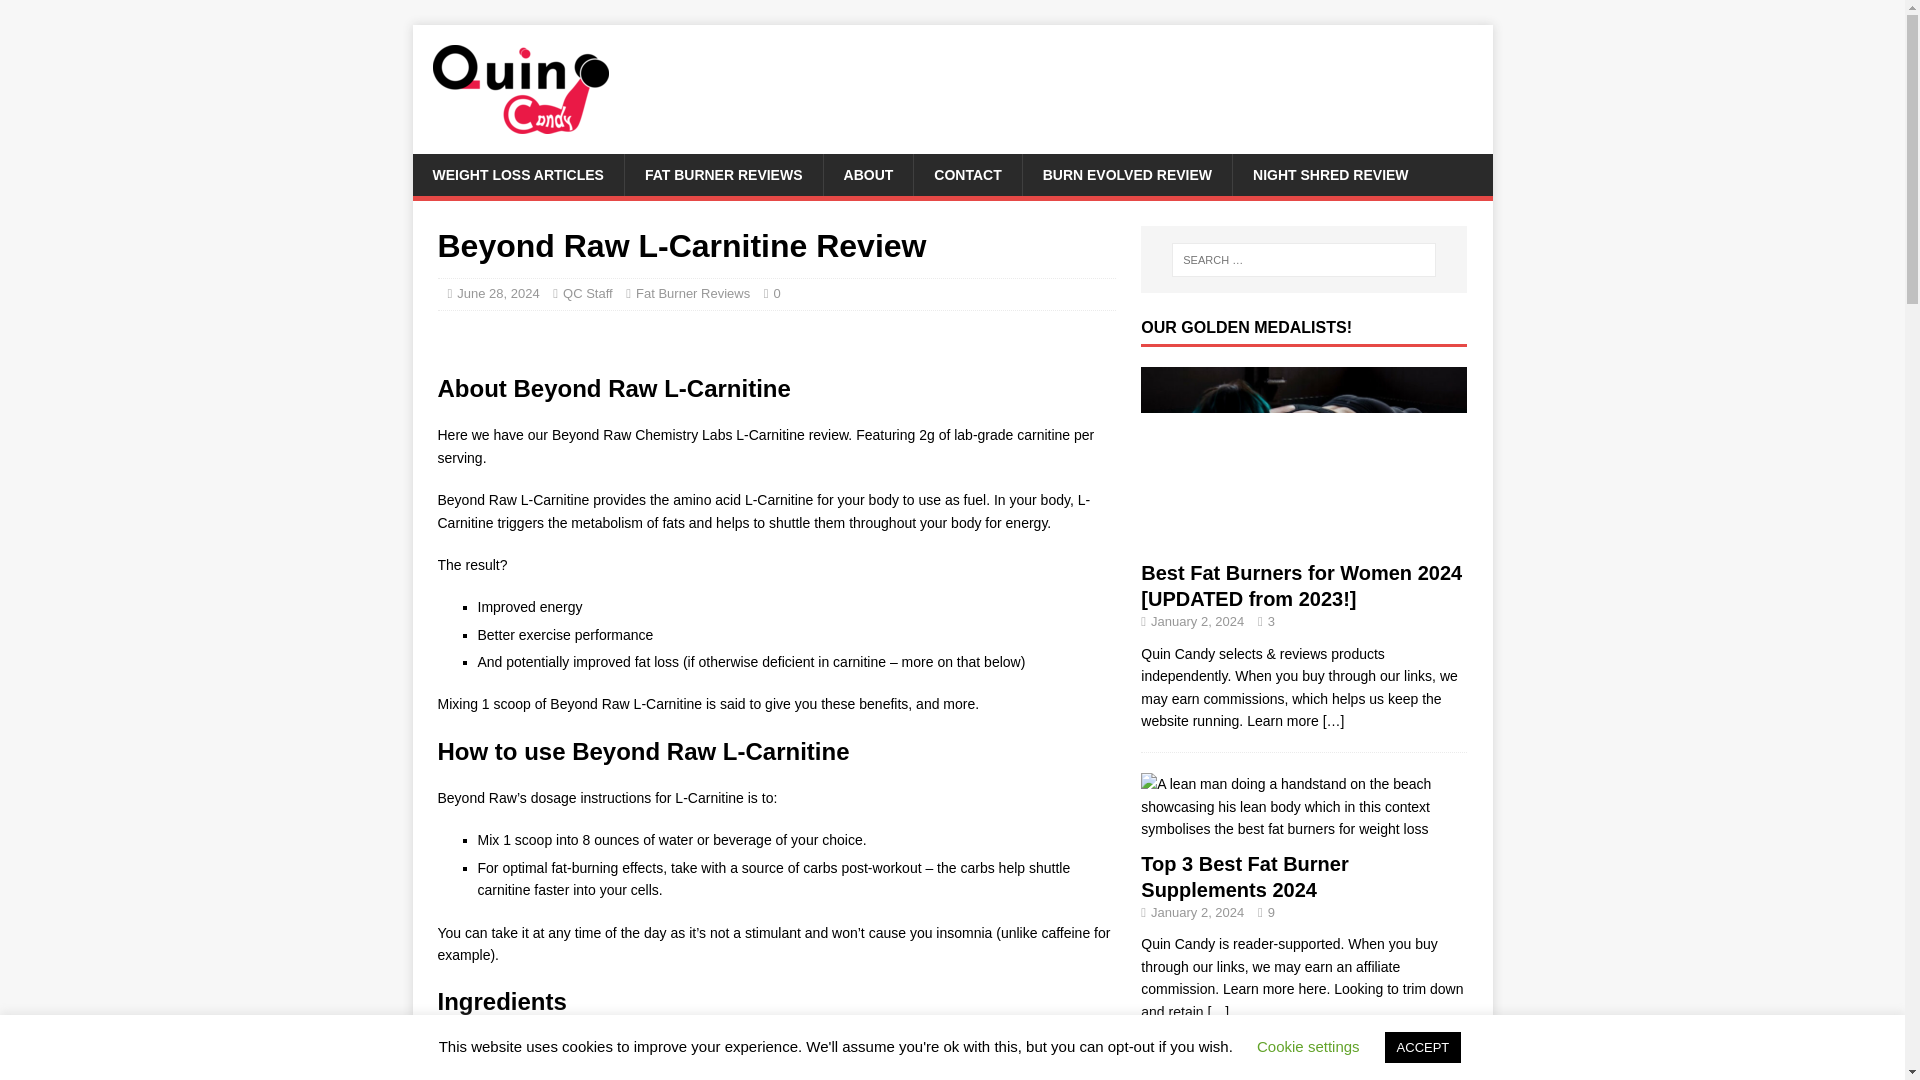 This screenshot has width=1920, height=1080. Describe the element at coordinates (517, 174) in the screenshot. I see `WEIGHT LOSS ARTICLES` at that location.